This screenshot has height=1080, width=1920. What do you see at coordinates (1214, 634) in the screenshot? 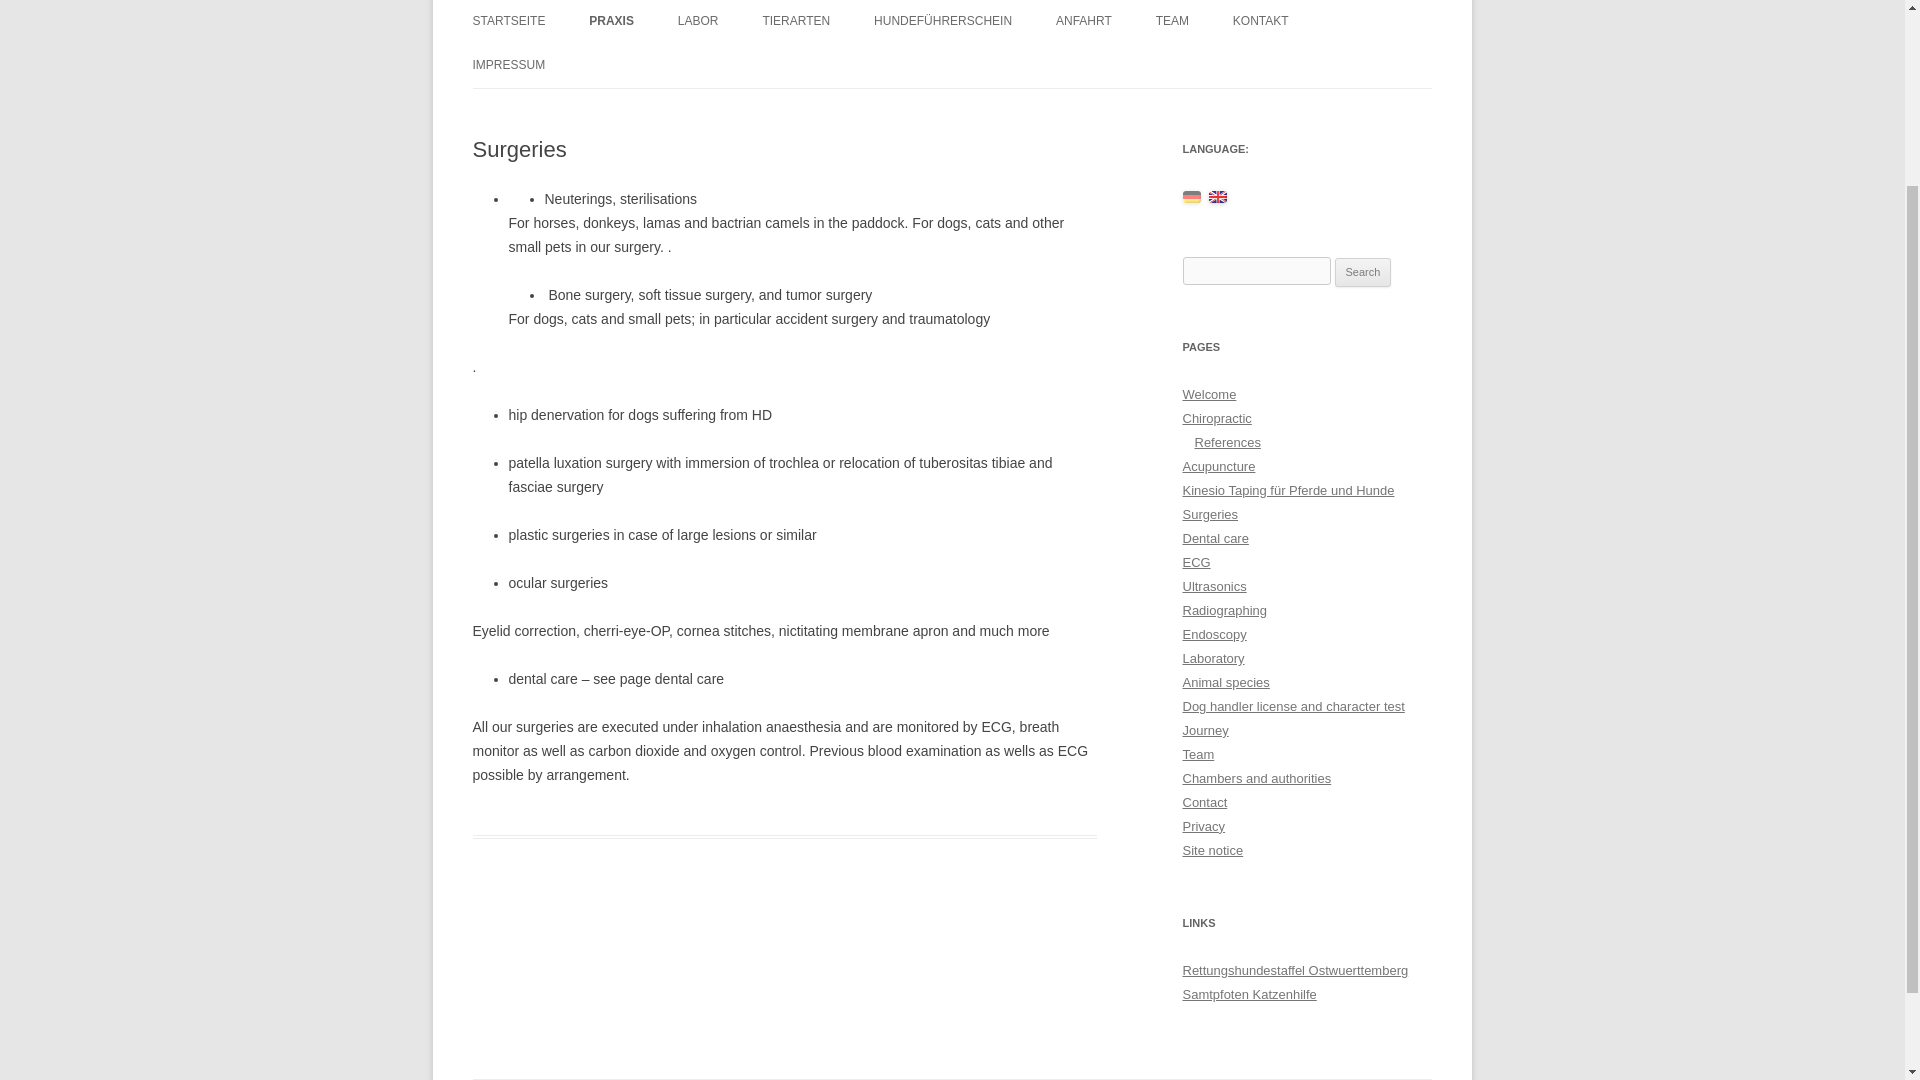
I see `Endoscopy` at bounding box center [1214, 634].